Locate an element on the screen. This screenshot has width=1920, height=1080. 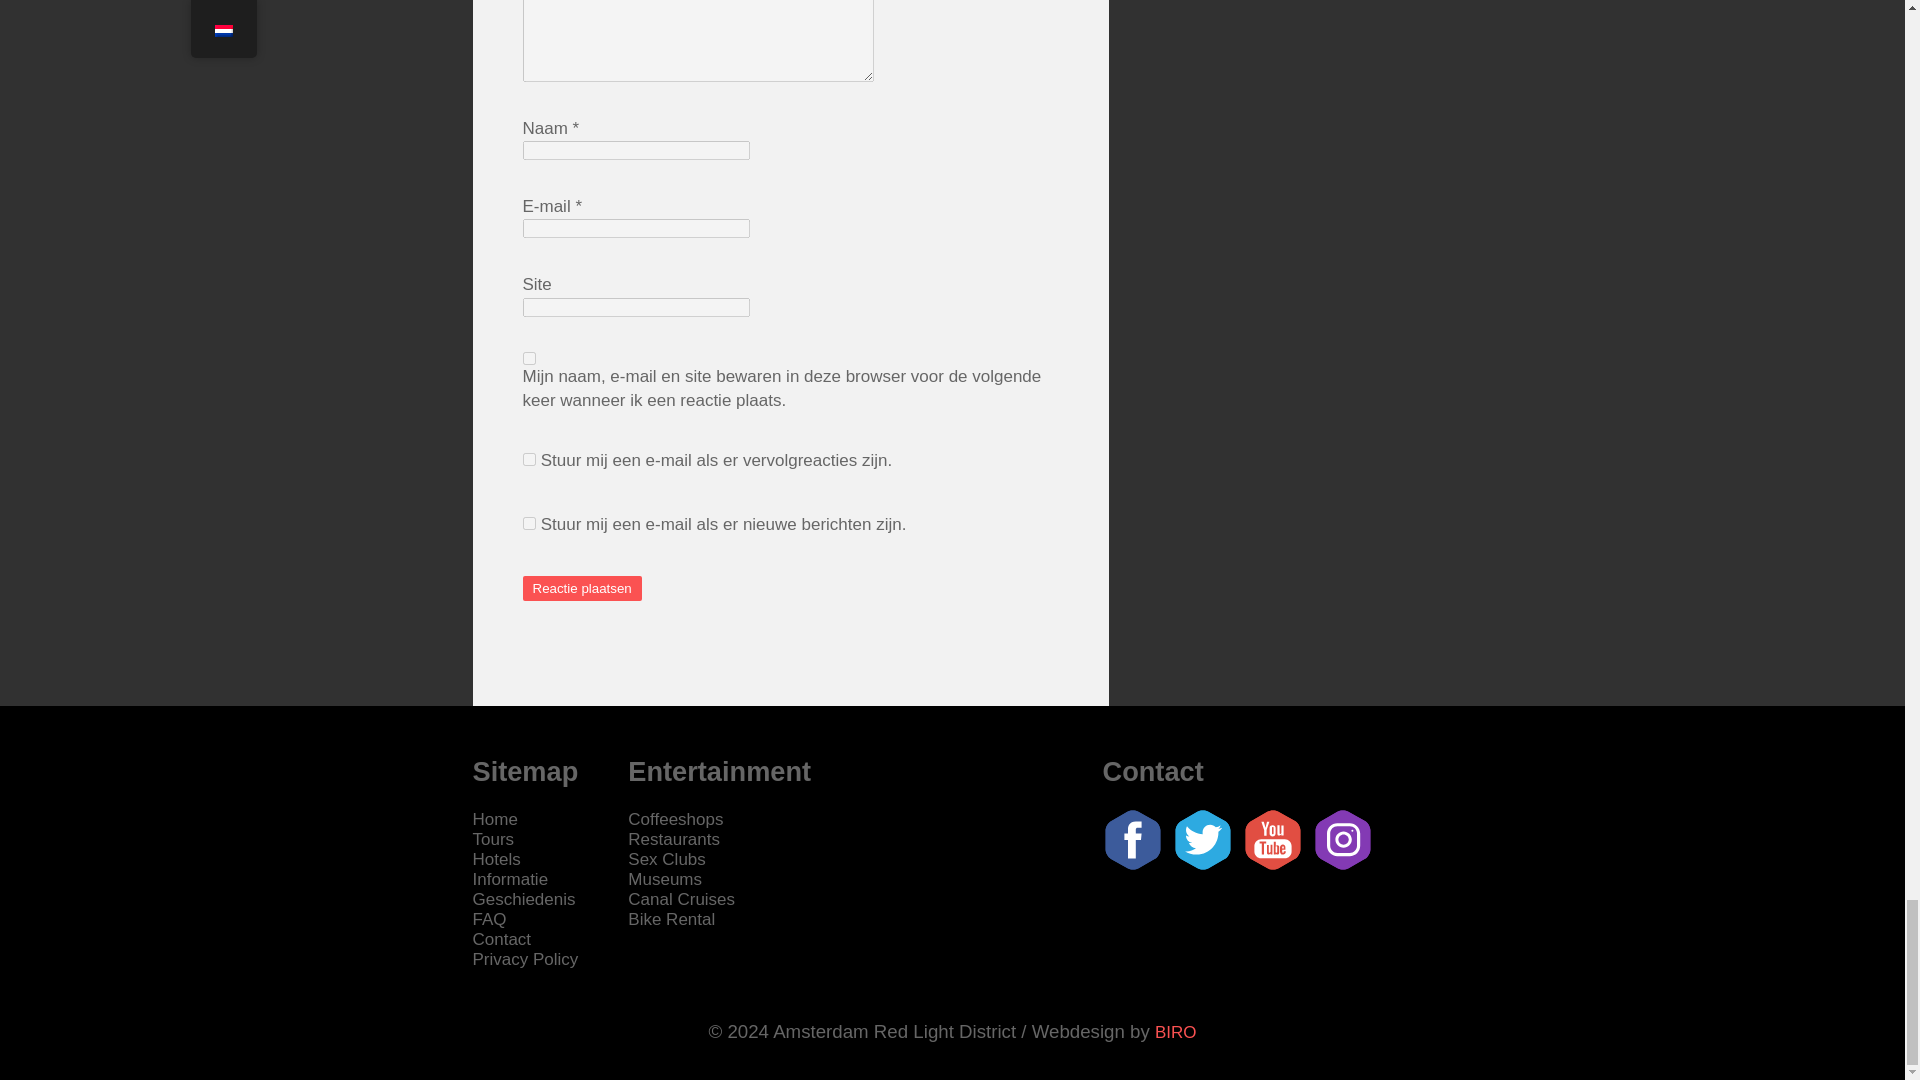
subscribe is located at coordinates (528, 524).